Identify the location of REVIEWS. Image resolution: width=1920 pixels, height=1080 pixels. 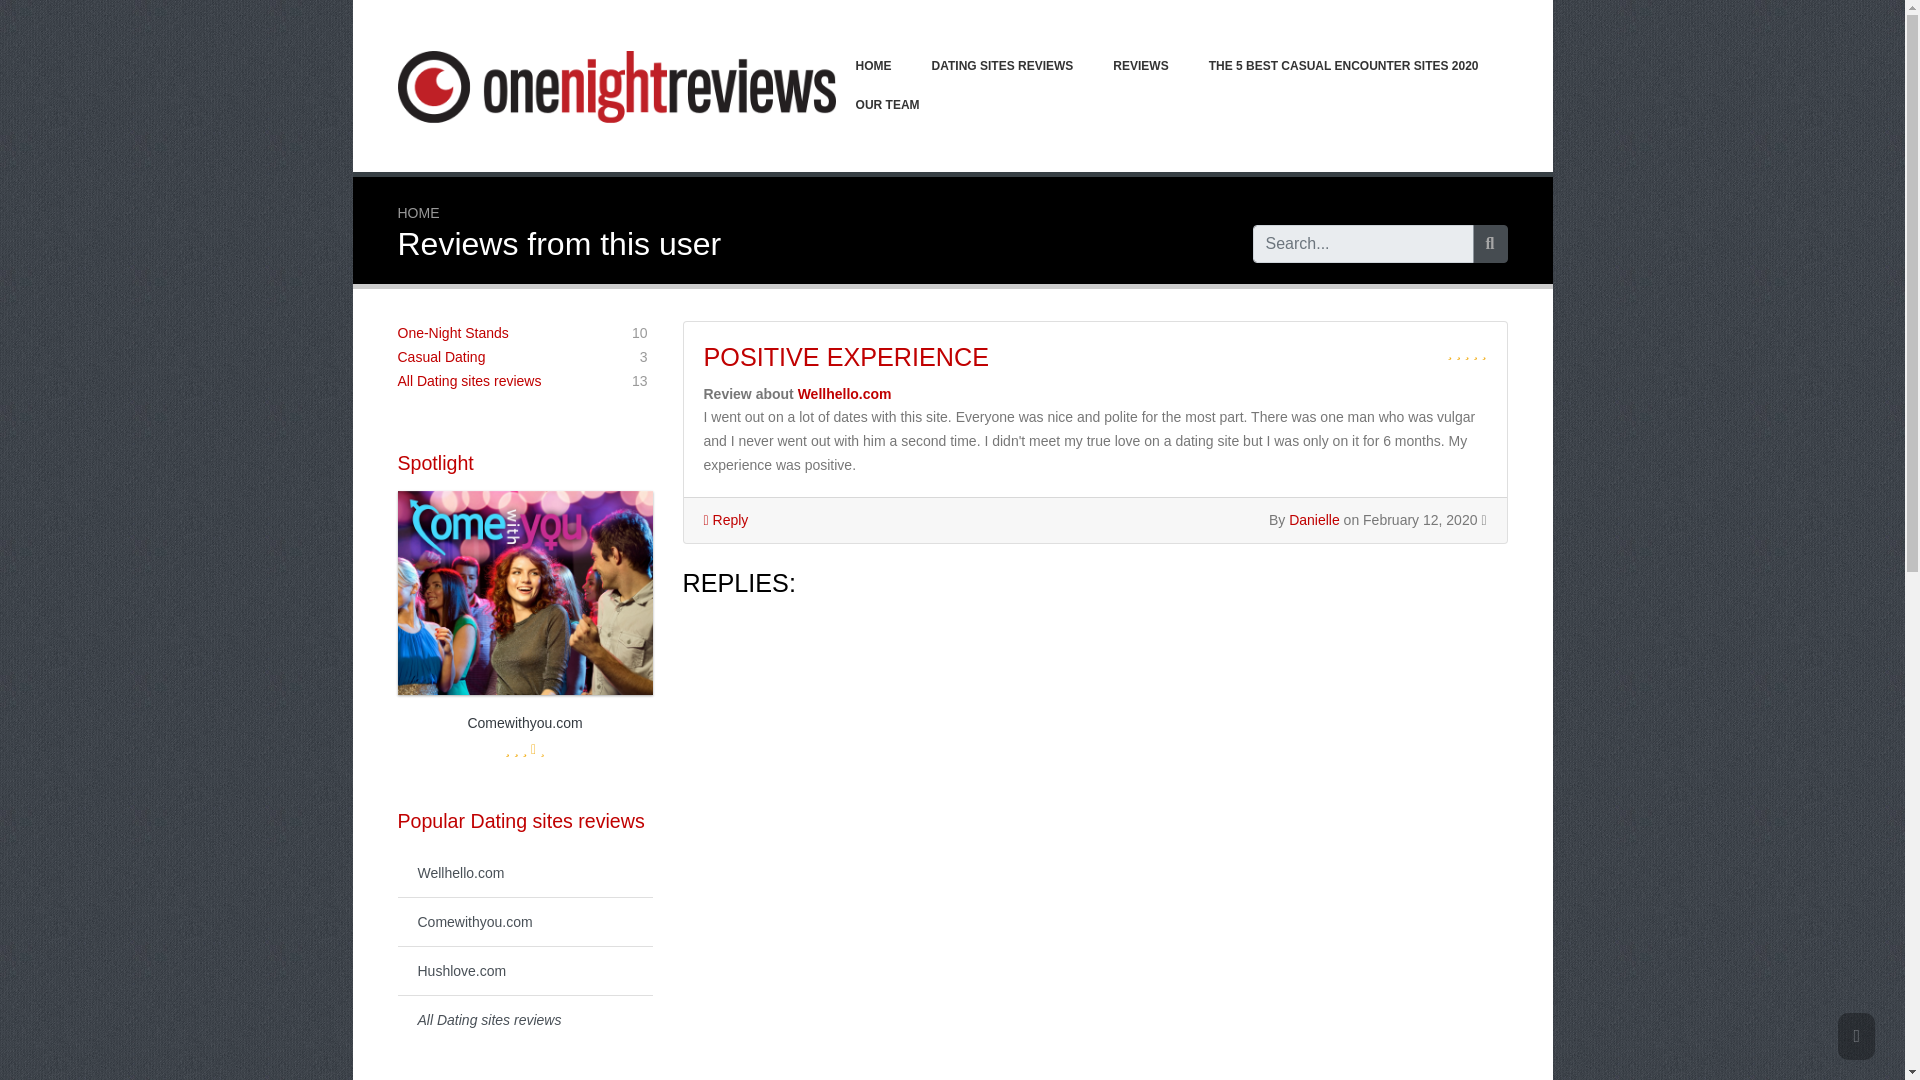
(845, 393).